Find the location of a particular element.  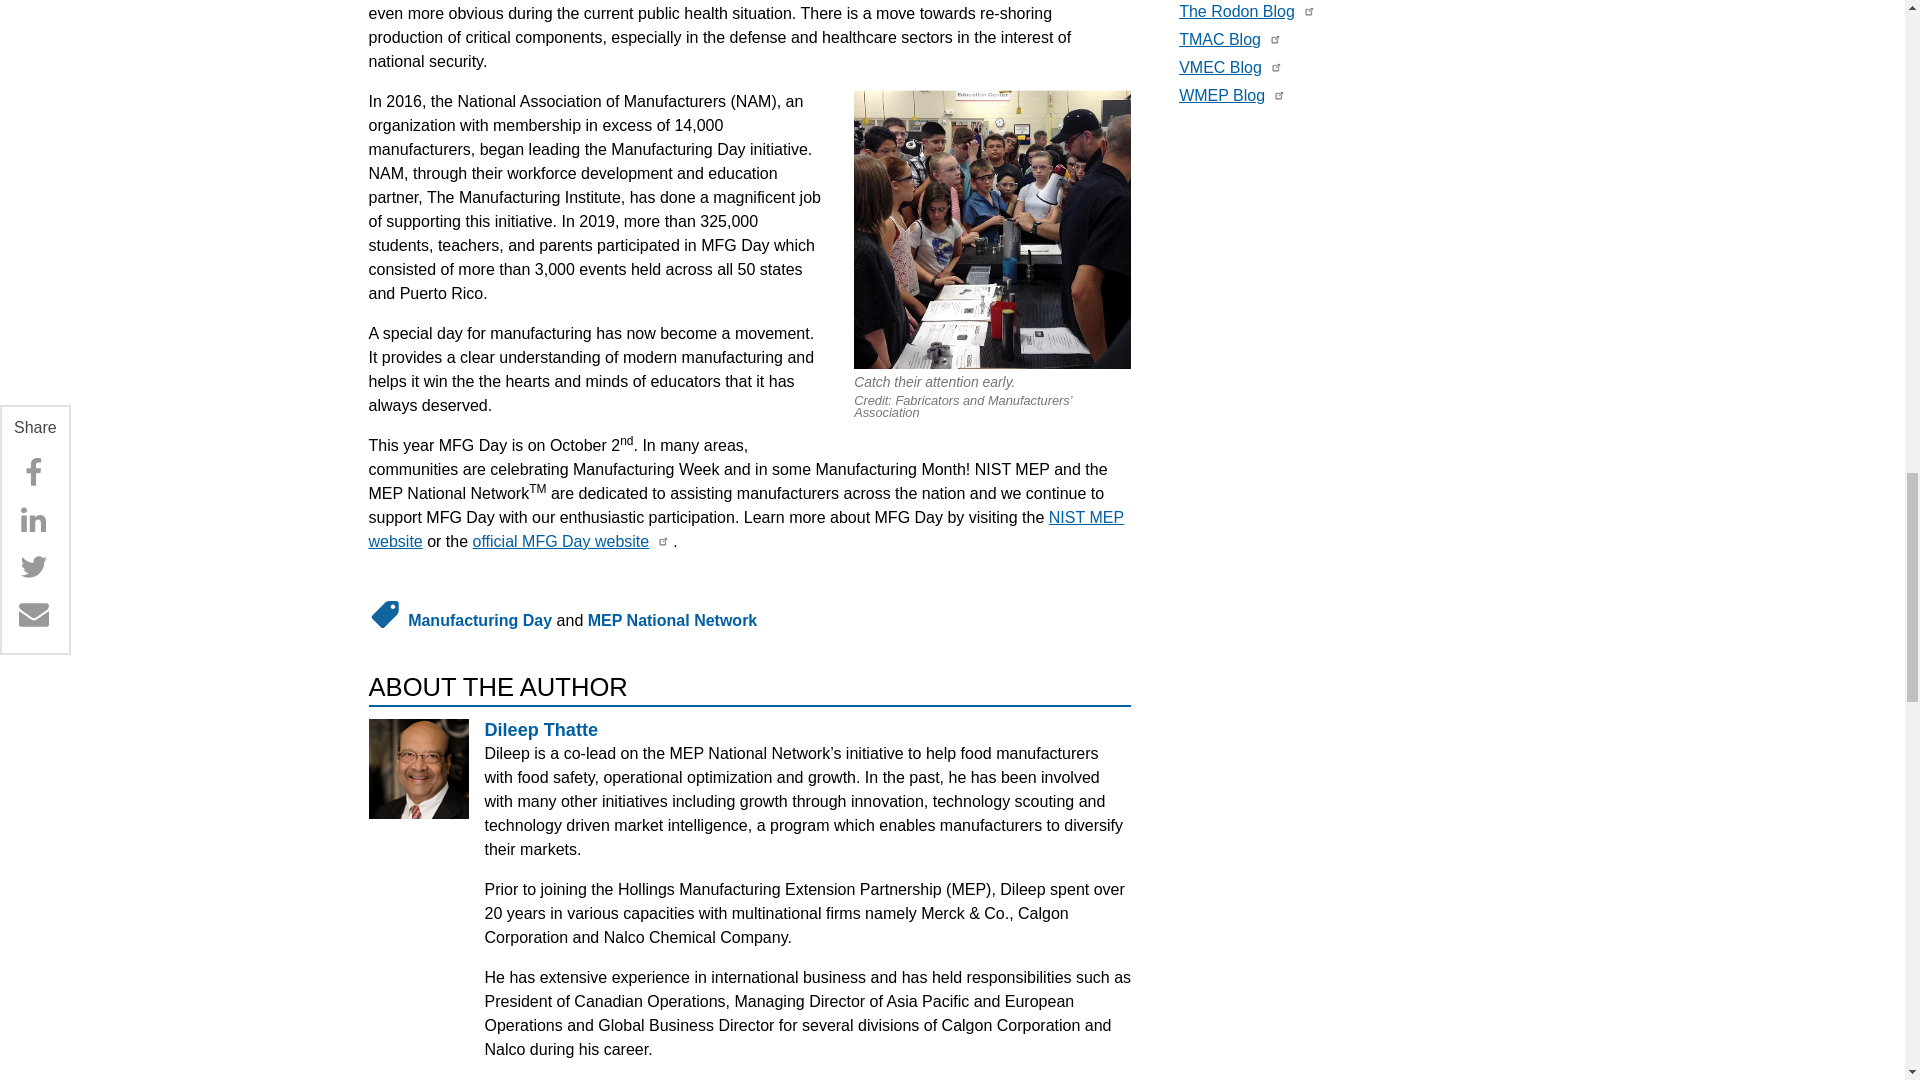

Dileep Thatte is located at coordinates (540, 730).